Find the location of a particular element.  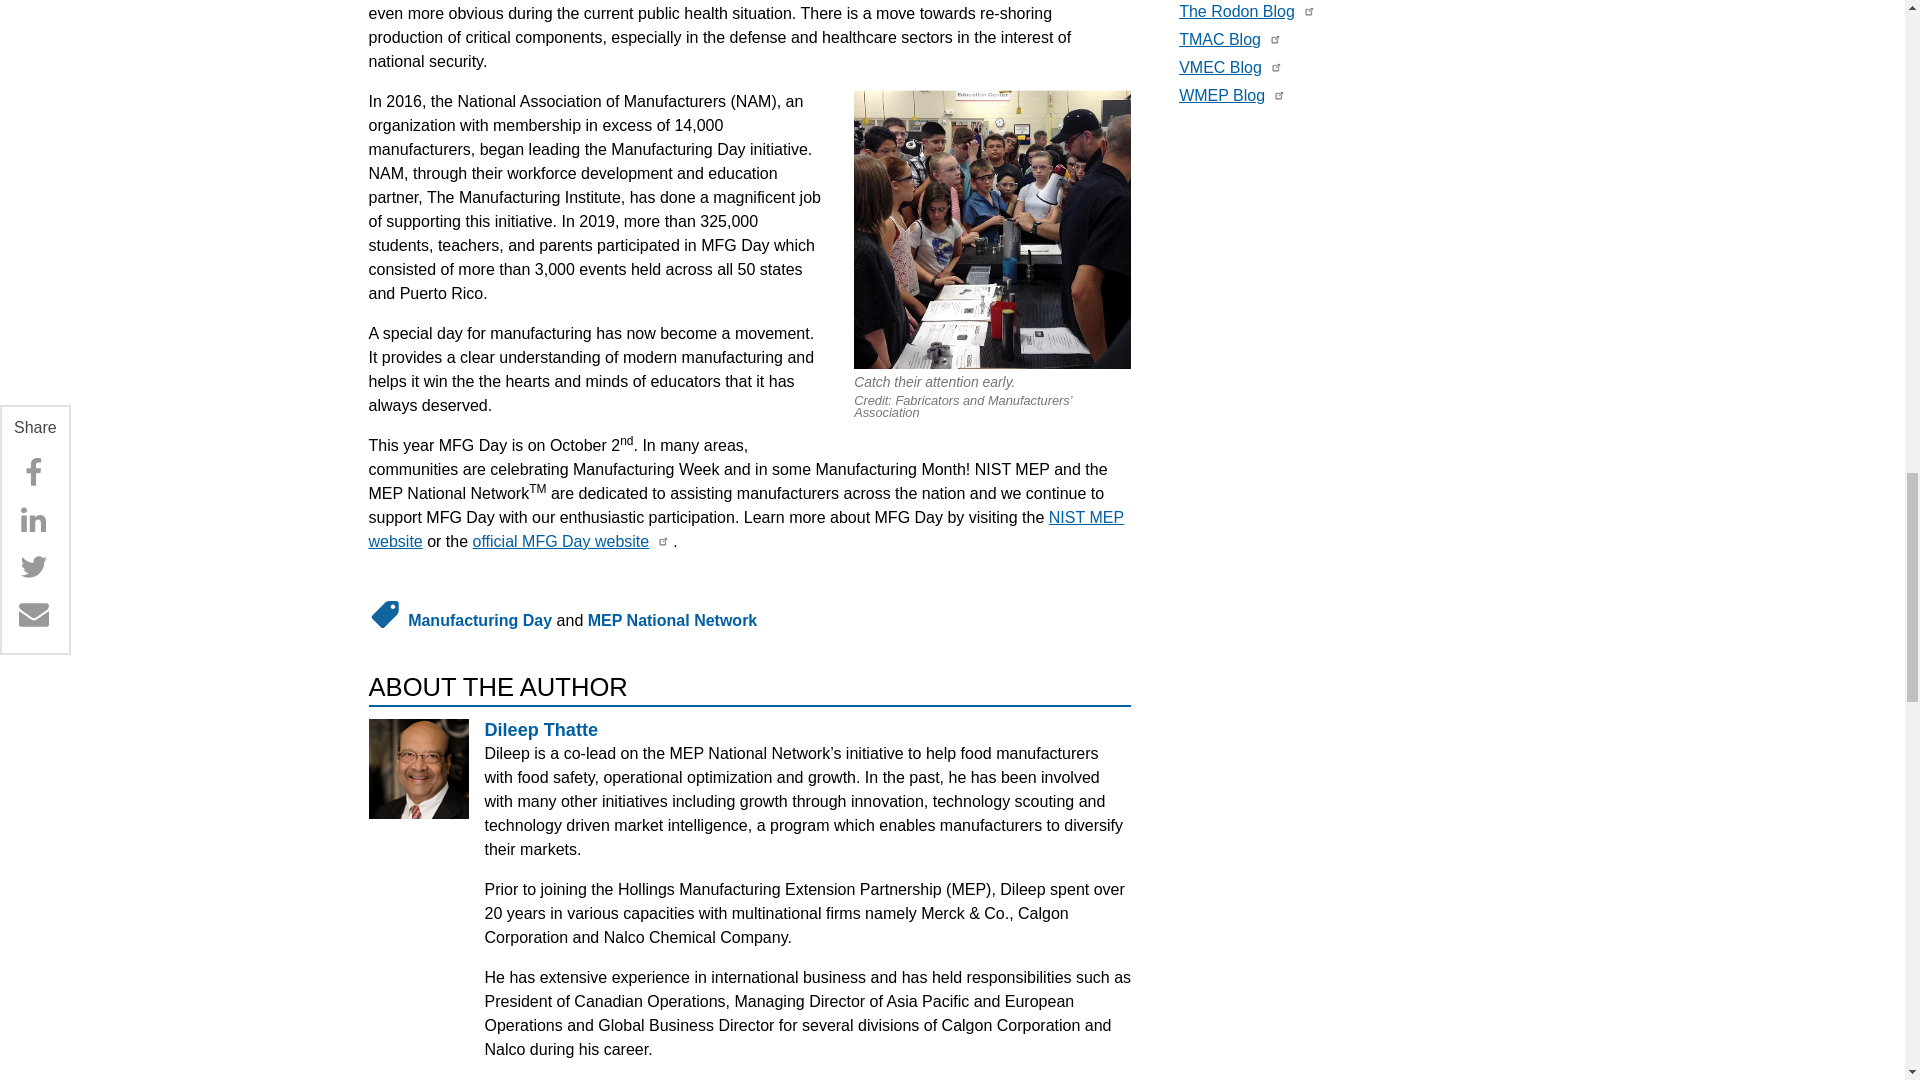

Dileep Thatte is located at coordinates (540, 730).